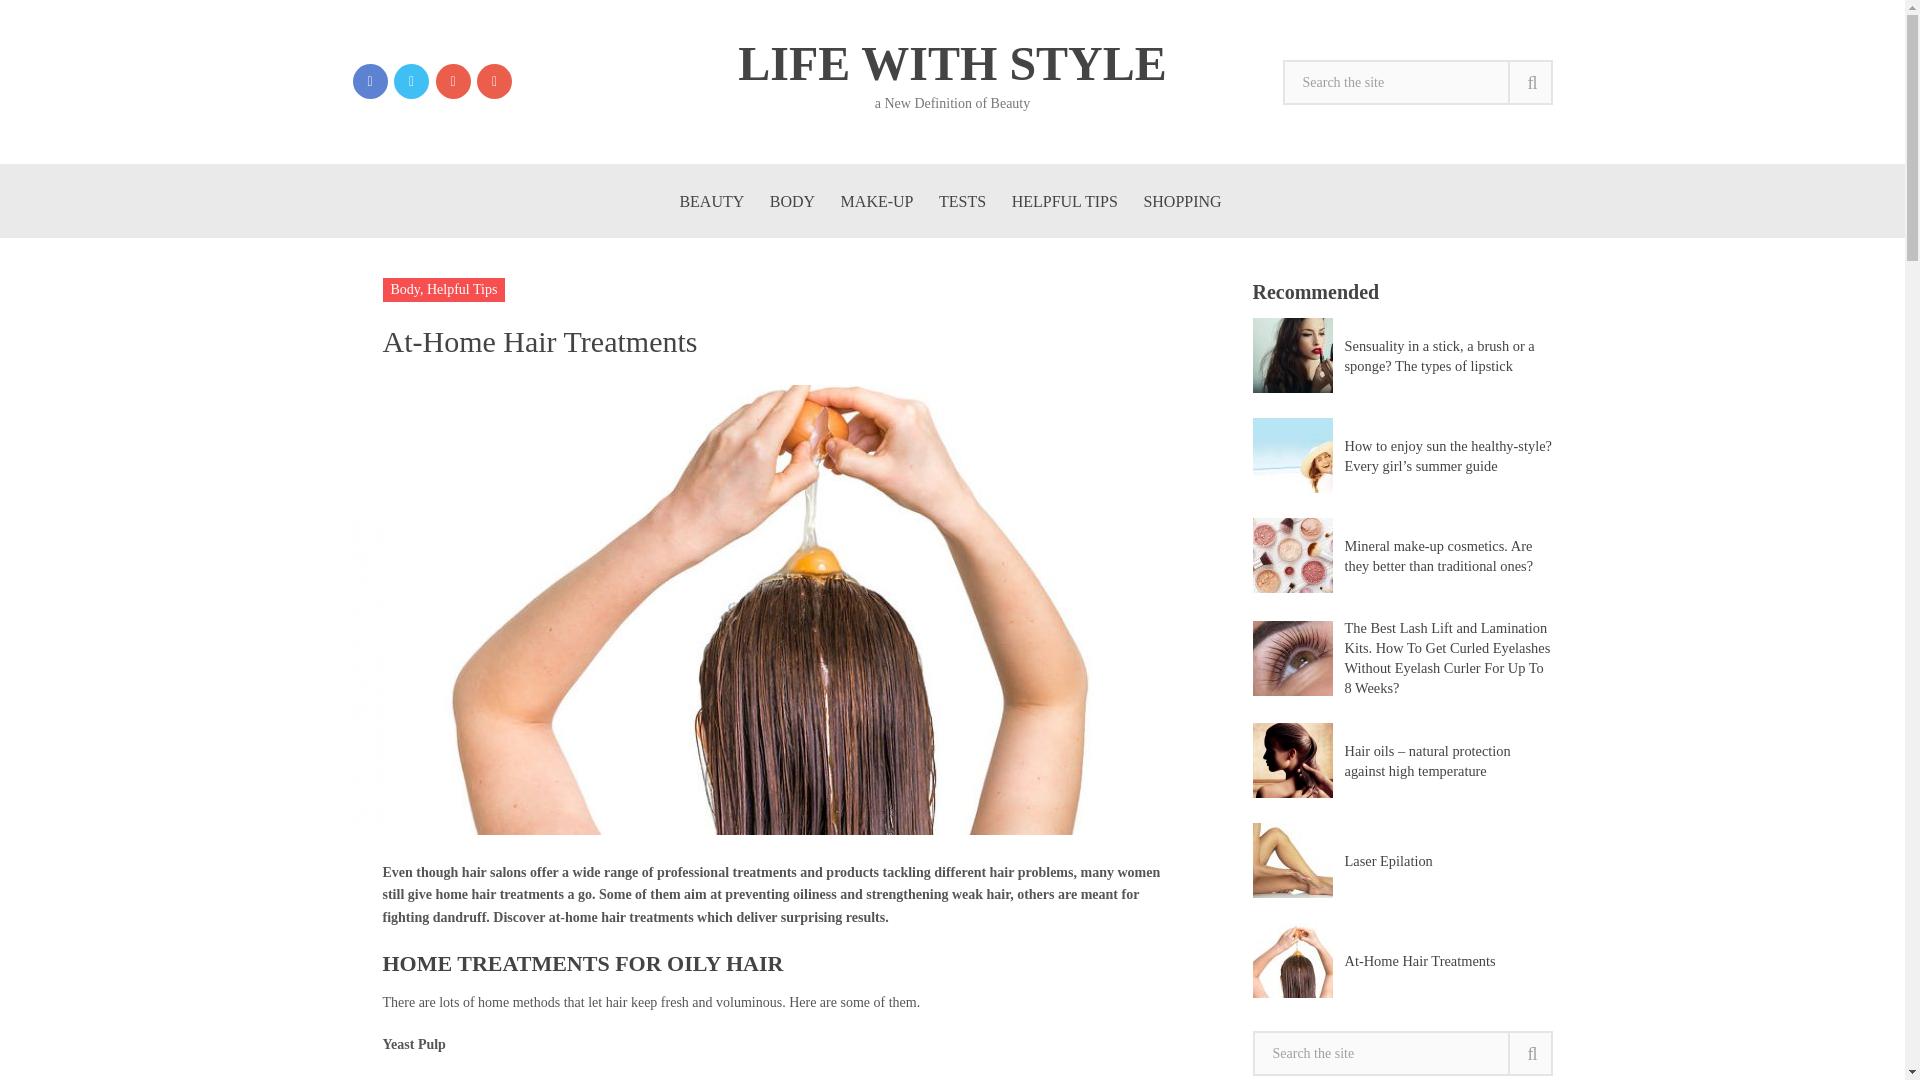 The height and width of the screenshot is (1080, 1920). What do you see at coordinates (462, 289) in the screenshot?
I see `Helpful Tips` at bounding box center [462, 289].